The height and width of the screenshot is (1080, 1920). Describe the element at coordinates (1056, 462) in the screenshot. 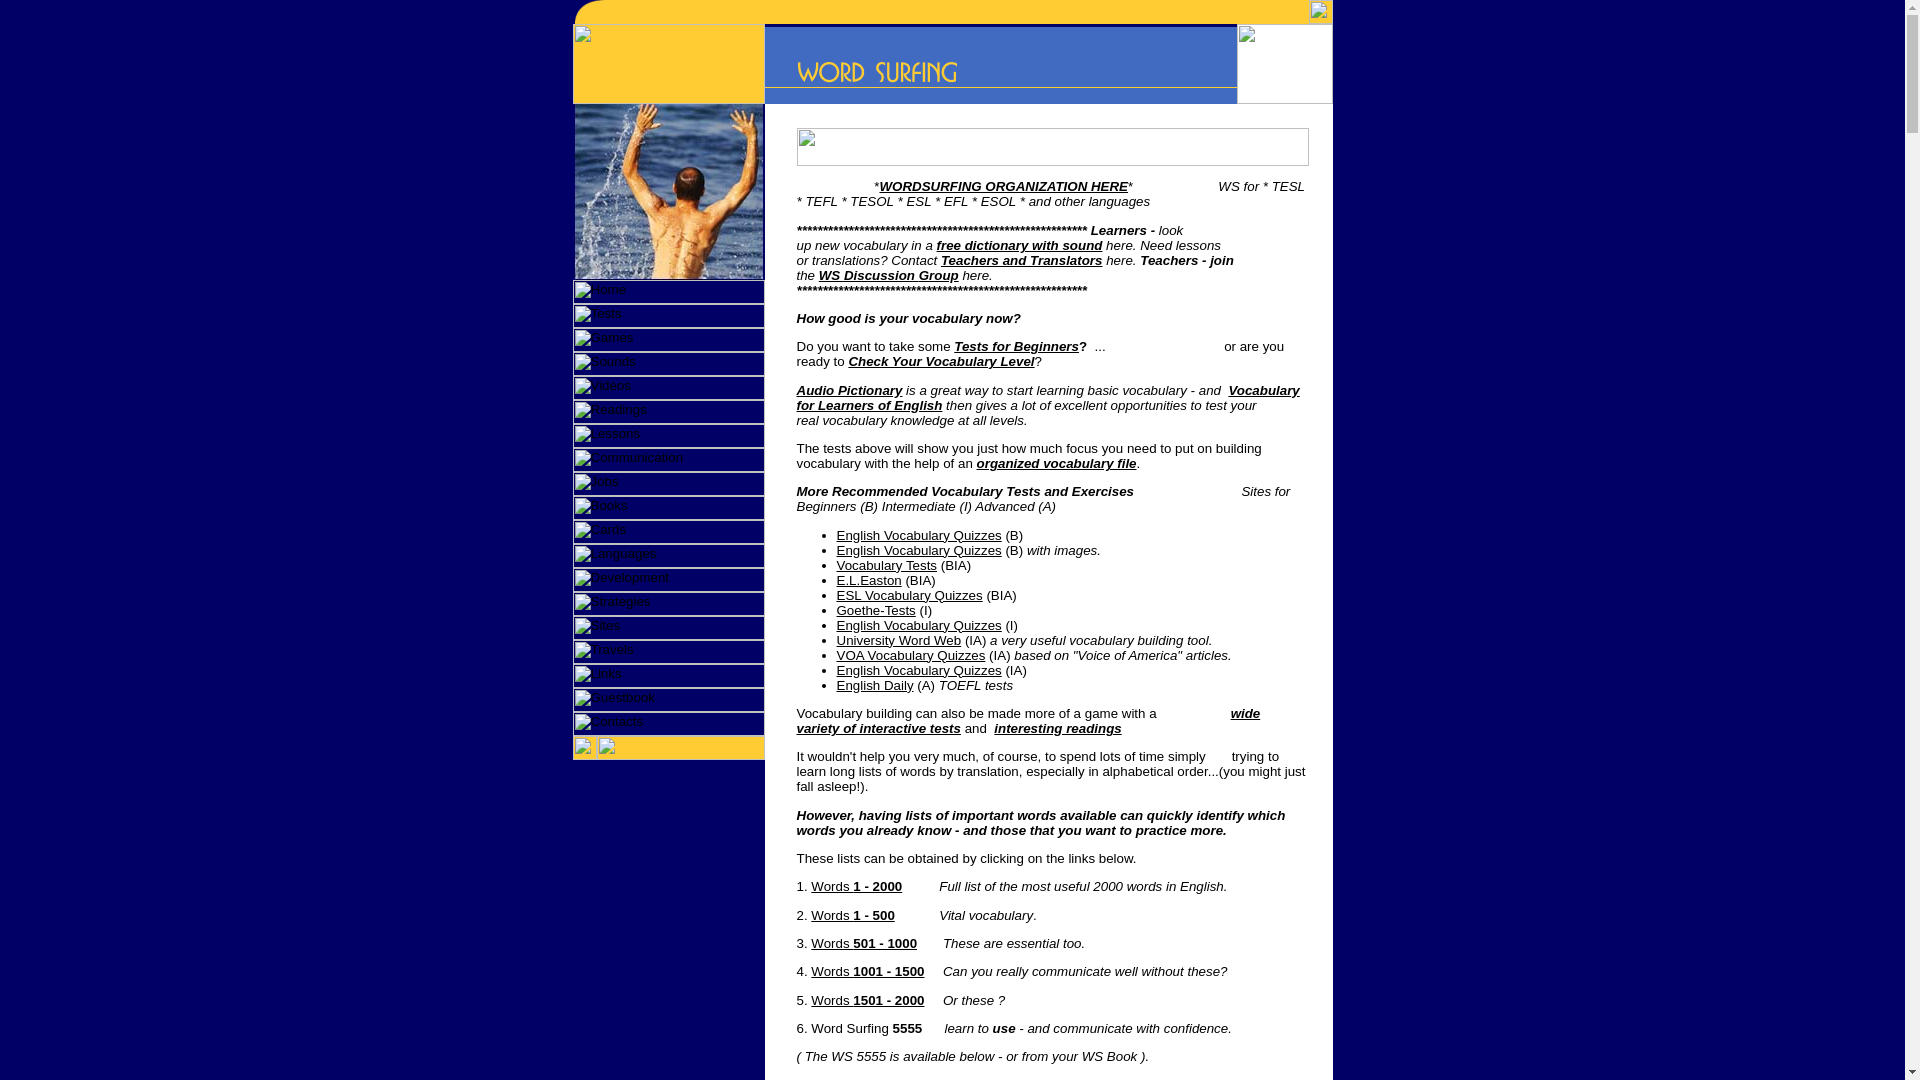

I see `organized vocabulary file` at that location.